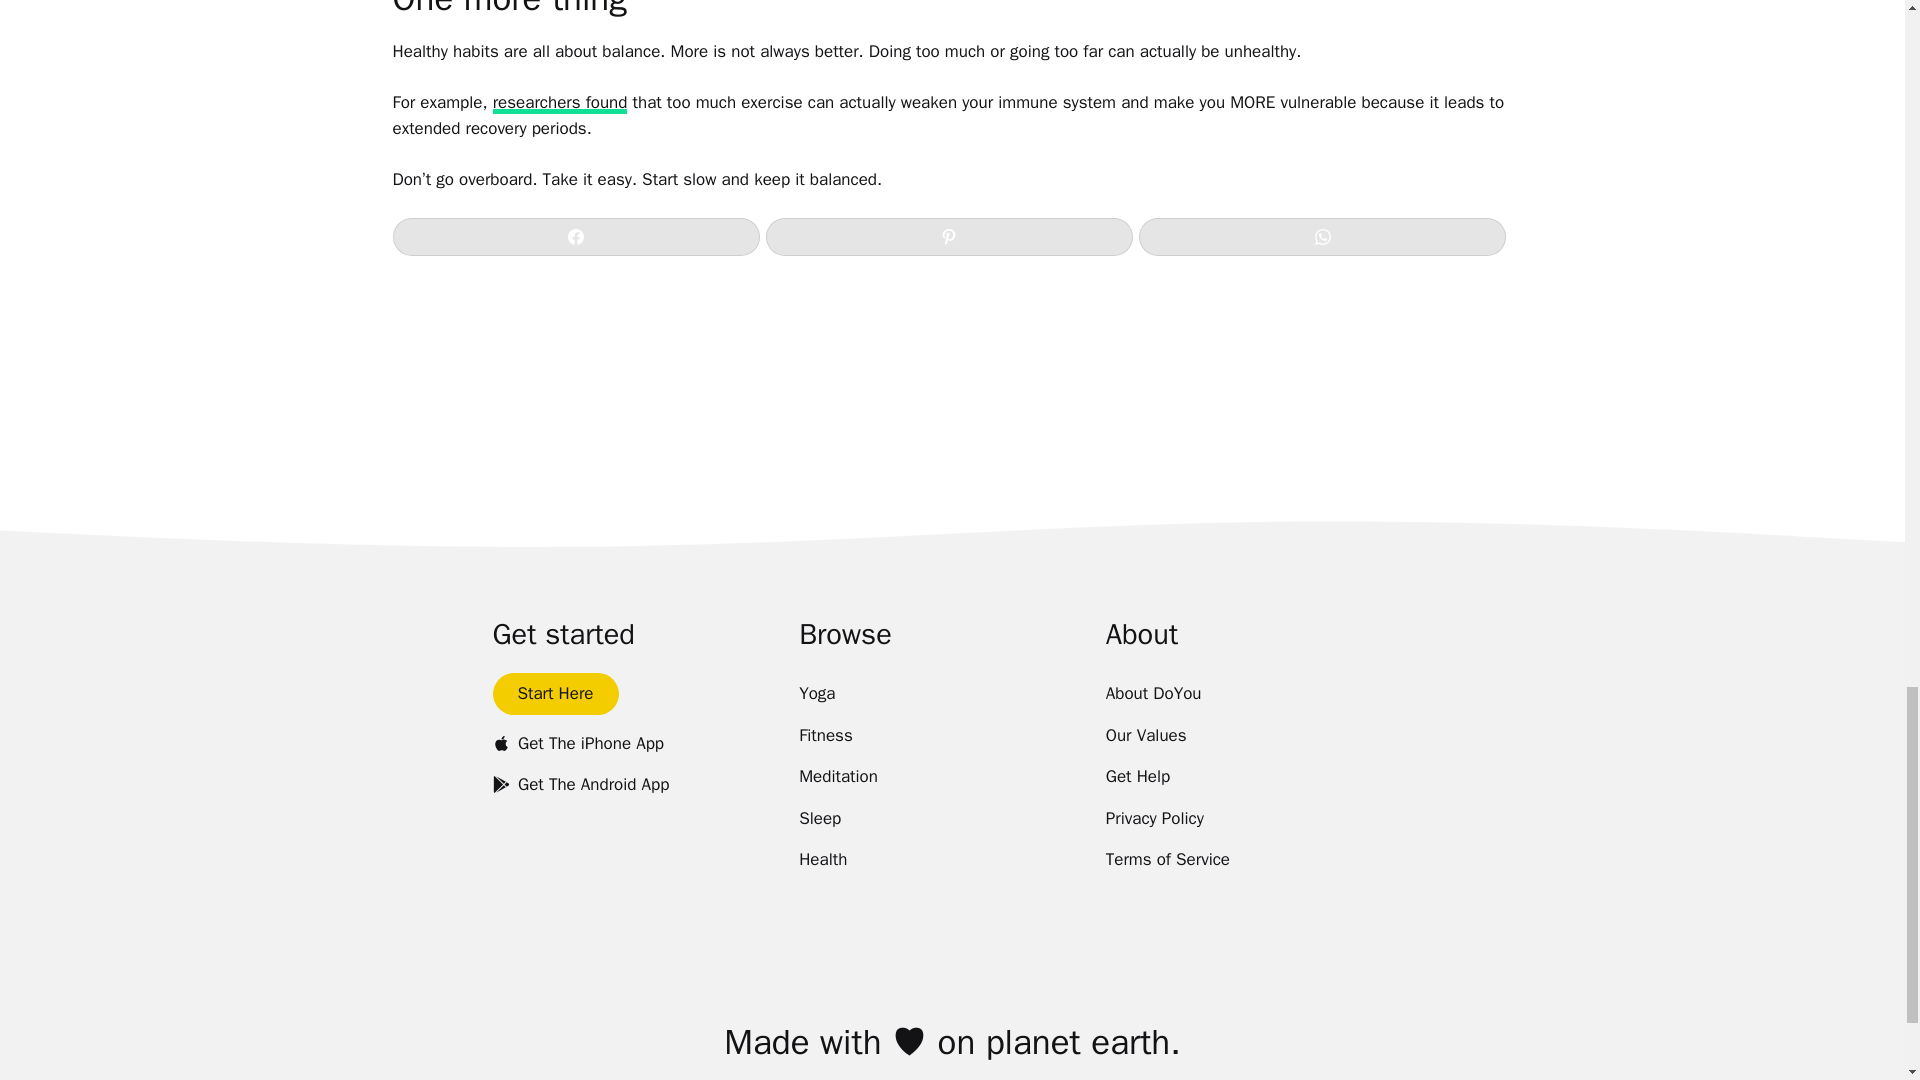  I want to click on Get The Android App, so click(580, 784).